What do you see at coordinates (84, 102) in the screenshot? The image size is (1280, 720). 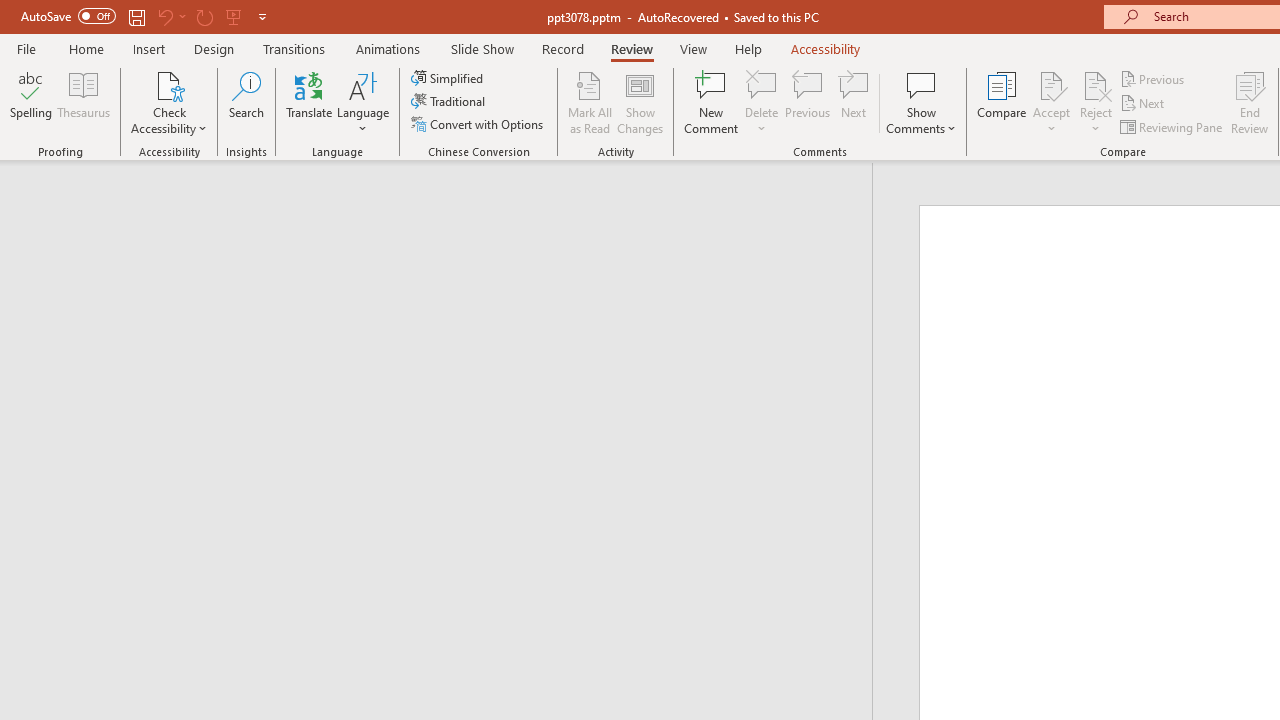 I see `Thesaurus...` at bounding box center [84, 102].